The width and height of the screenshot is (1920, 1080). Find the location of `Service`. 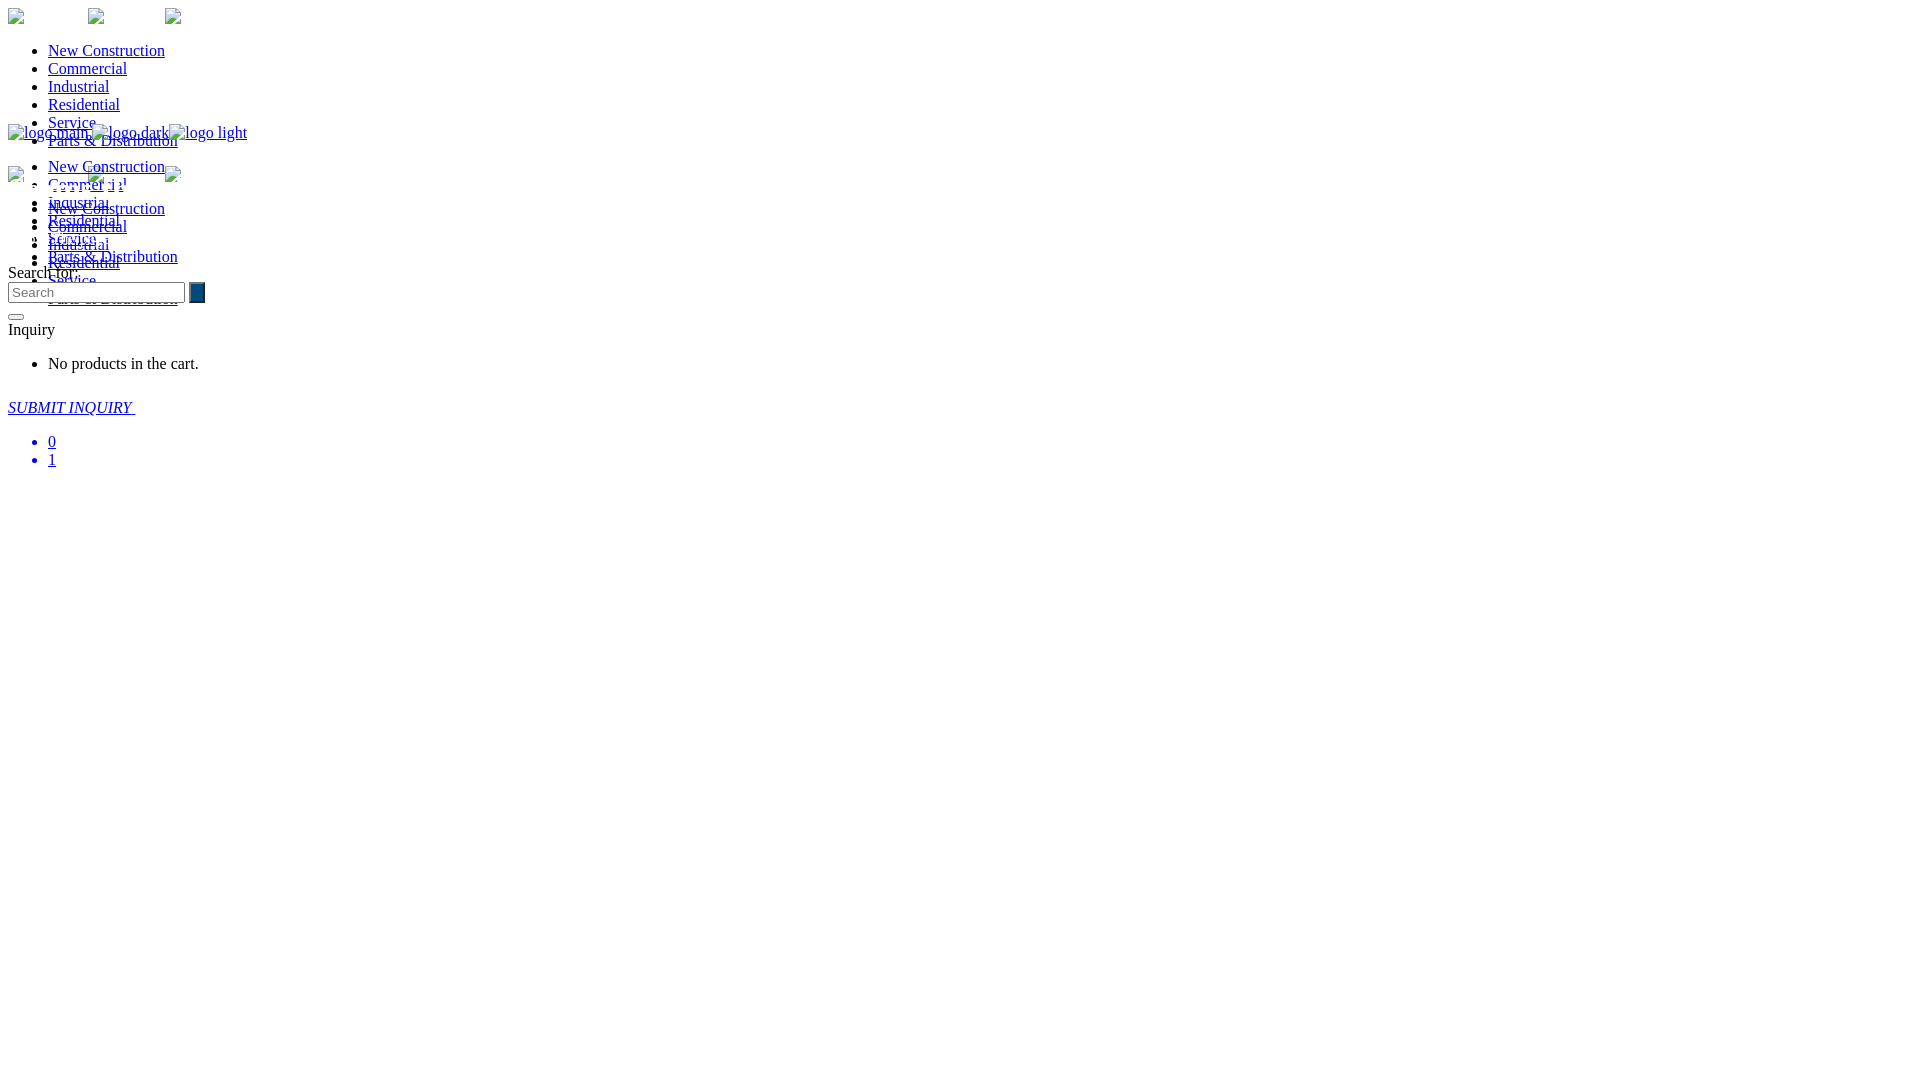

Service is located at coordinates (72, 238).